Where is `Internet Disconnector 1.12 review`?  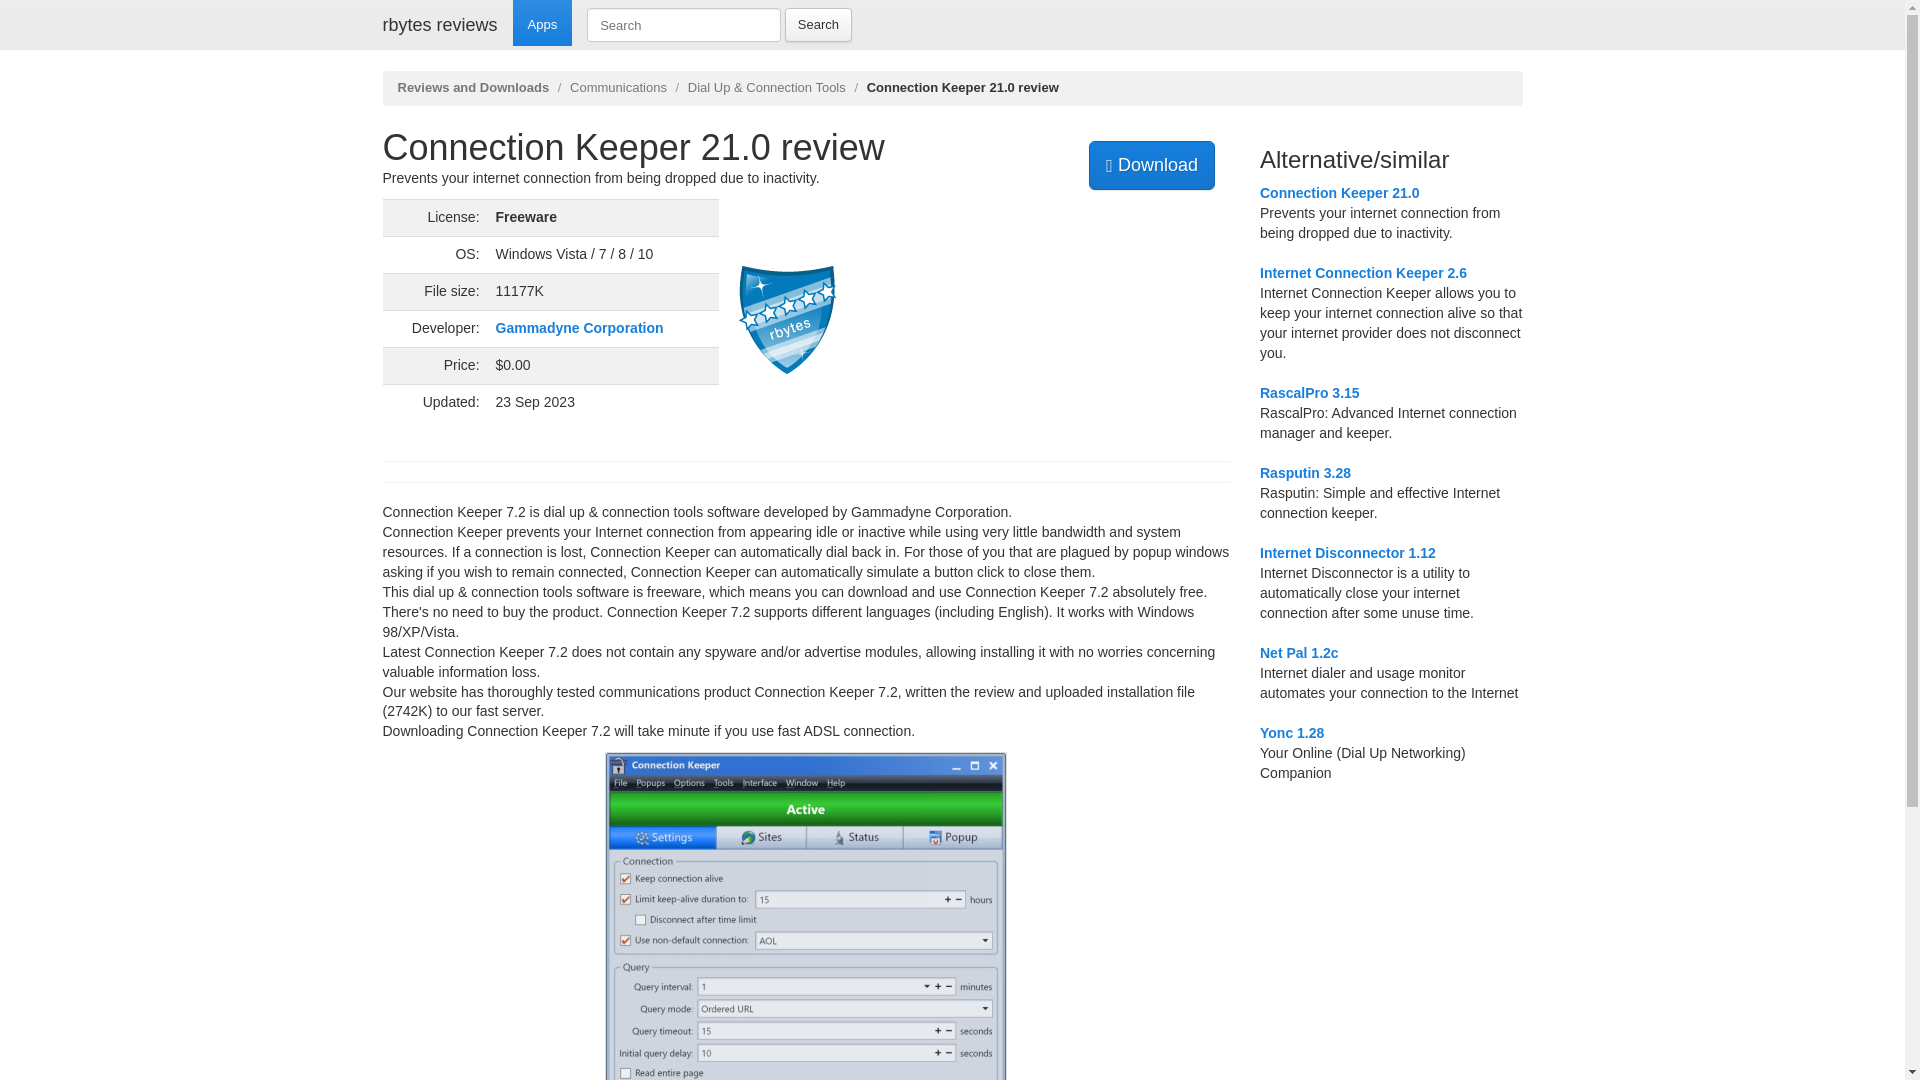 Internet Disconnector 1.12 review is located at coordinates (1348, 552).